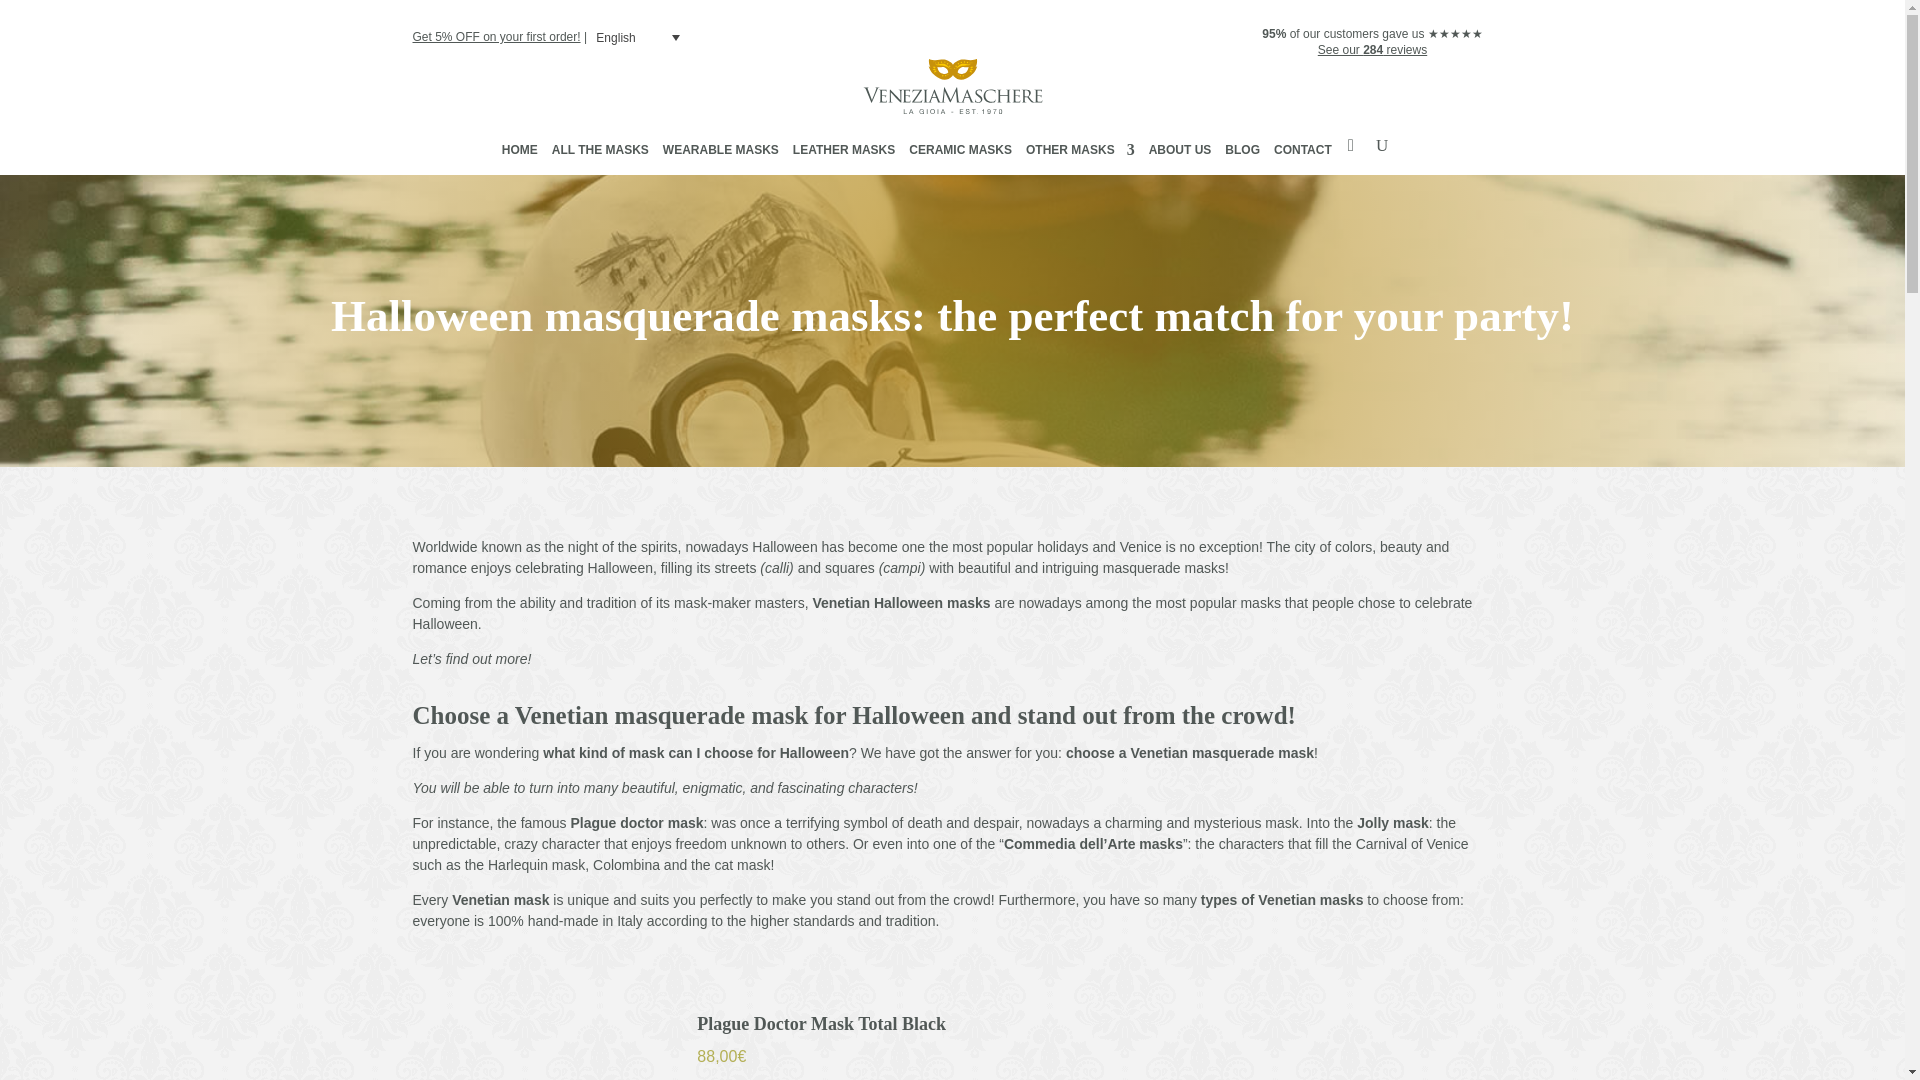  I want to click on LEATHER MASKS, so click(843, 154).